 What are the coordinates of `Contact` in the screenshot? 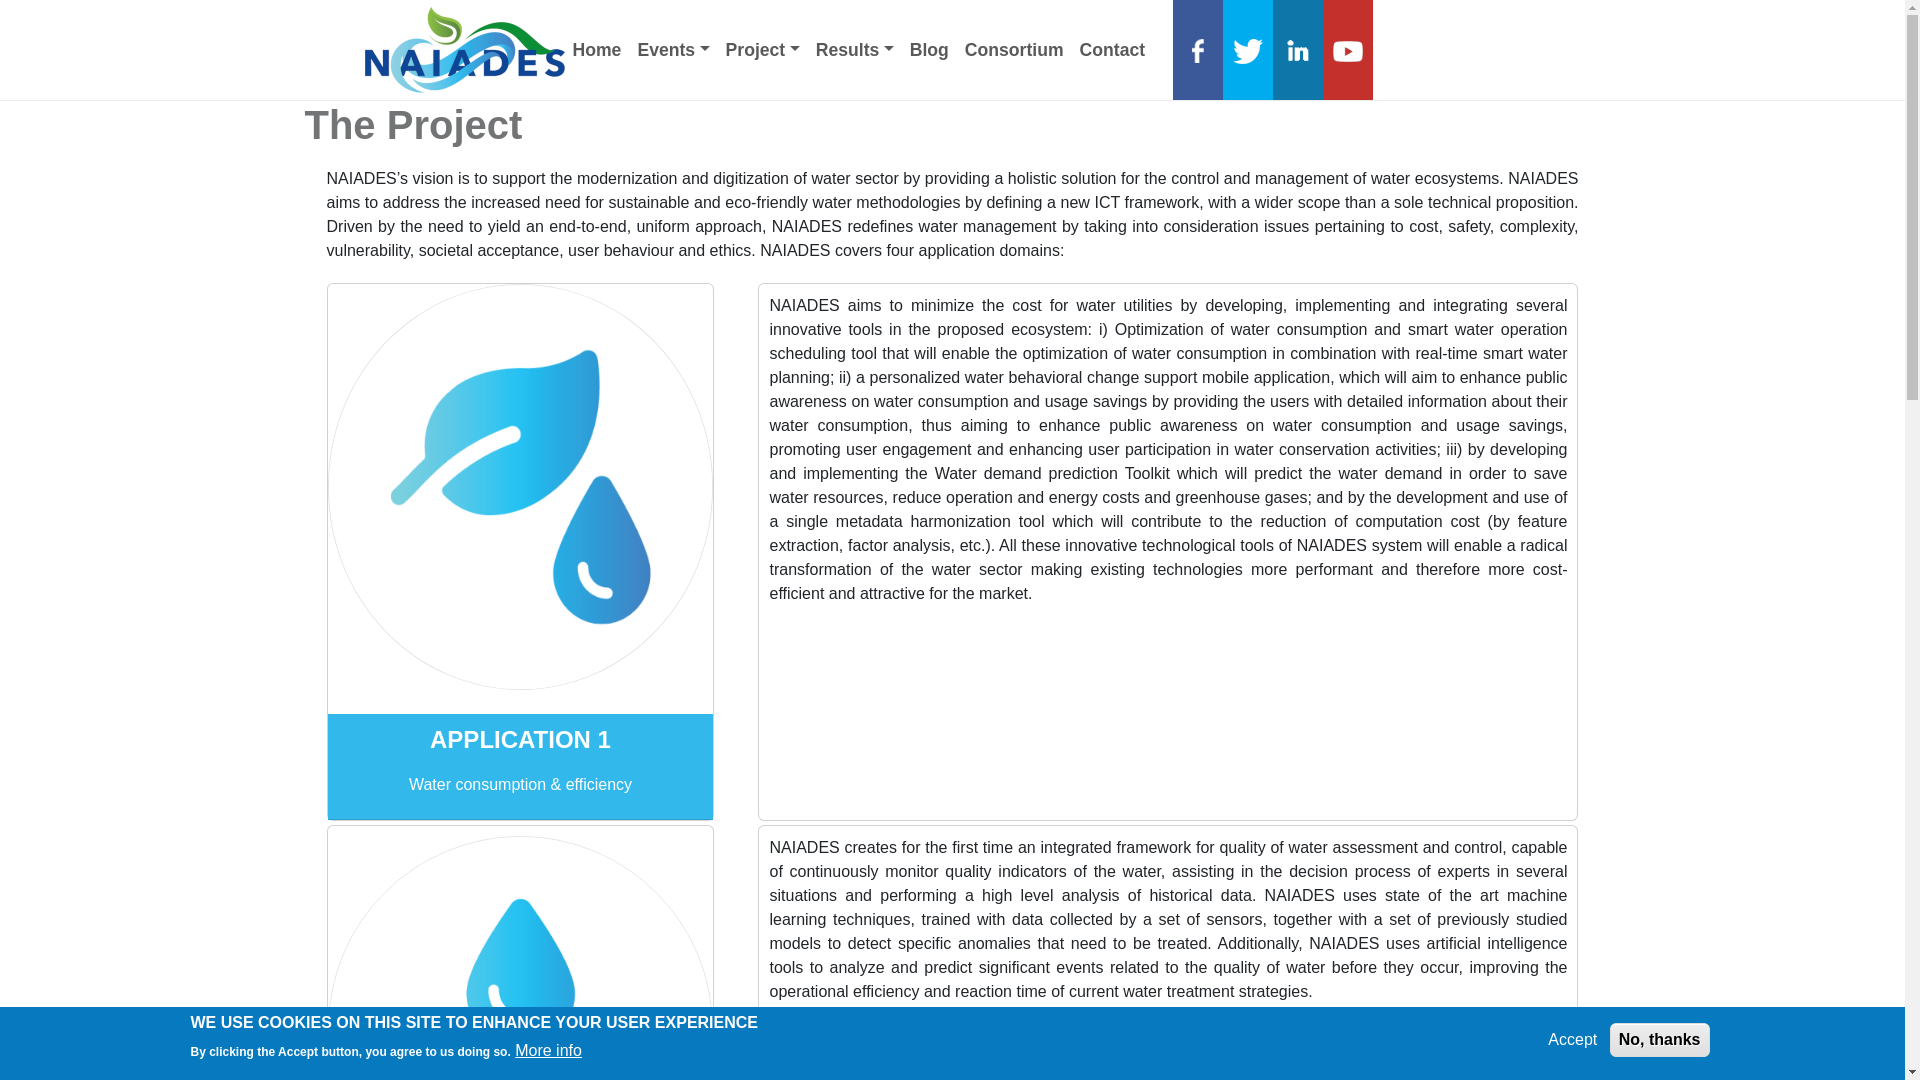 It's located at (1112, 50).